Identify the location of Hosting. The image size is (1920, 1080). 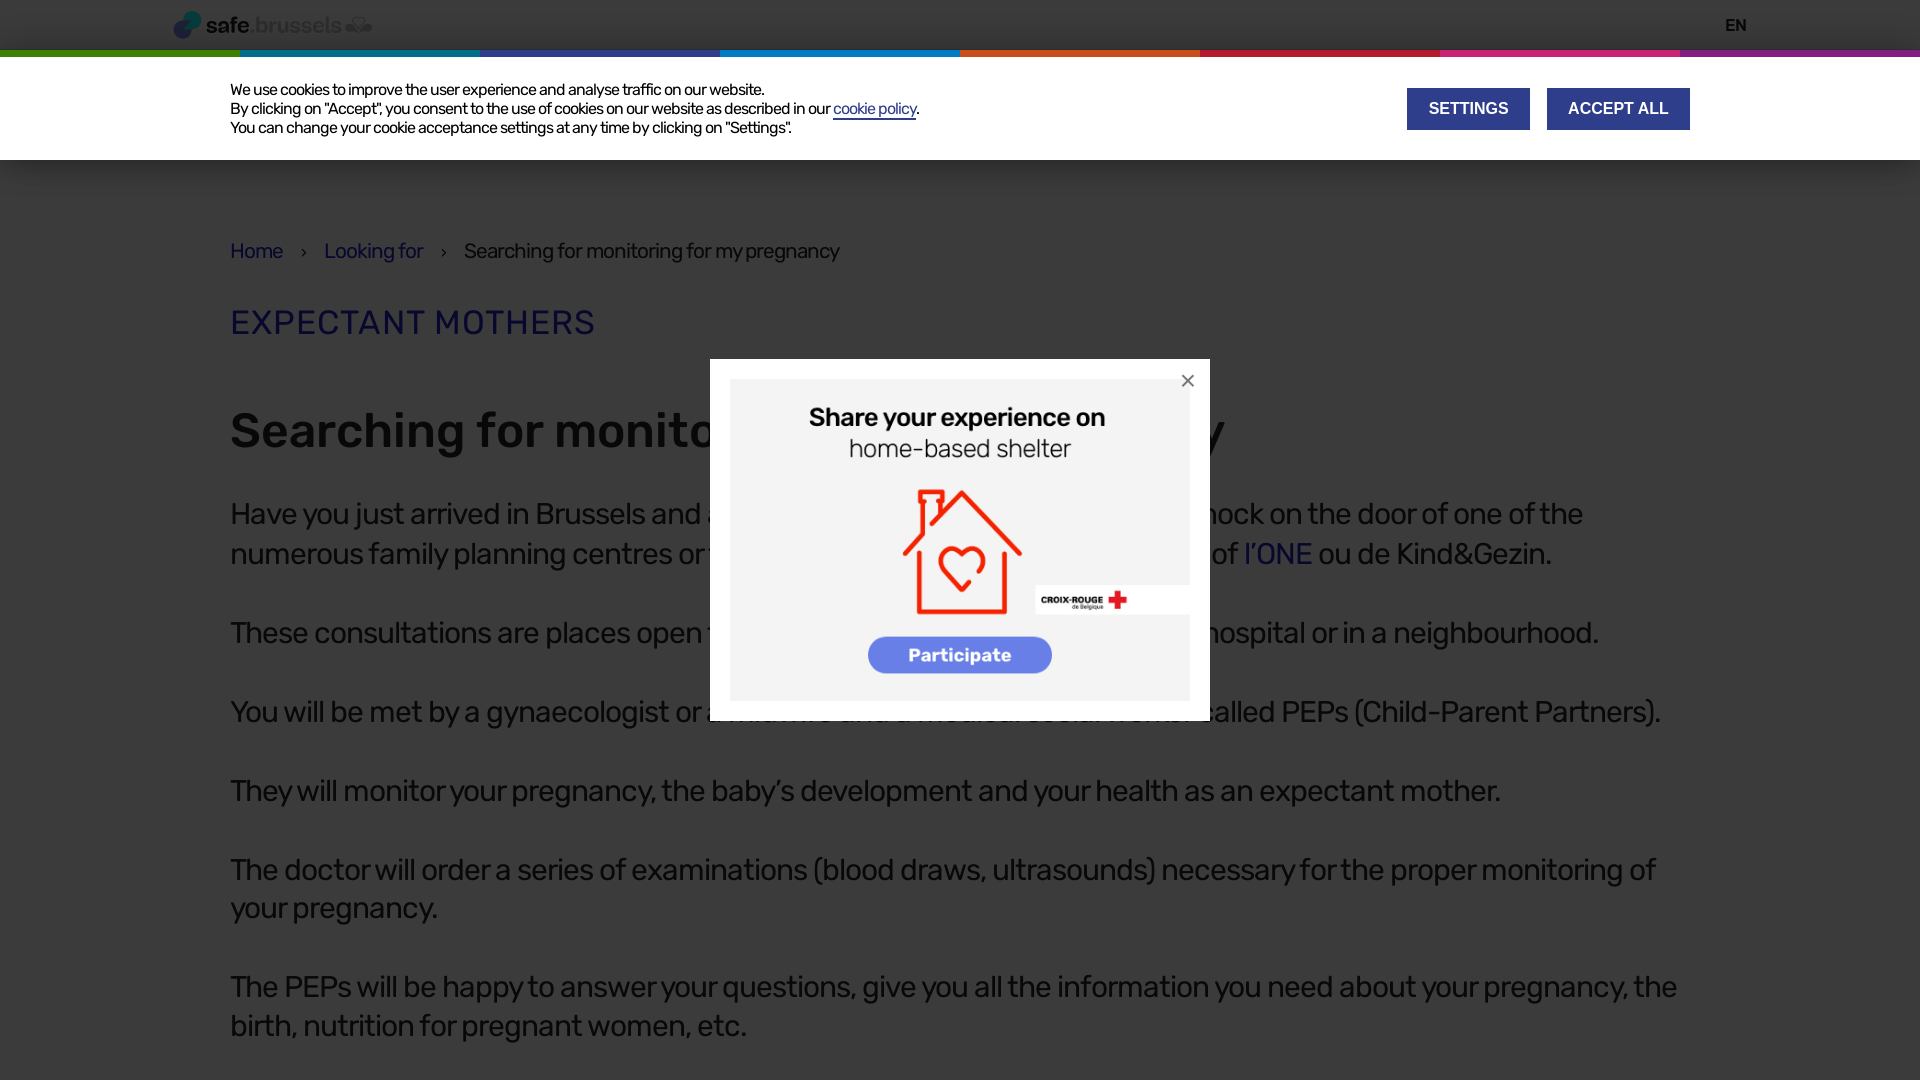
(475, 136).